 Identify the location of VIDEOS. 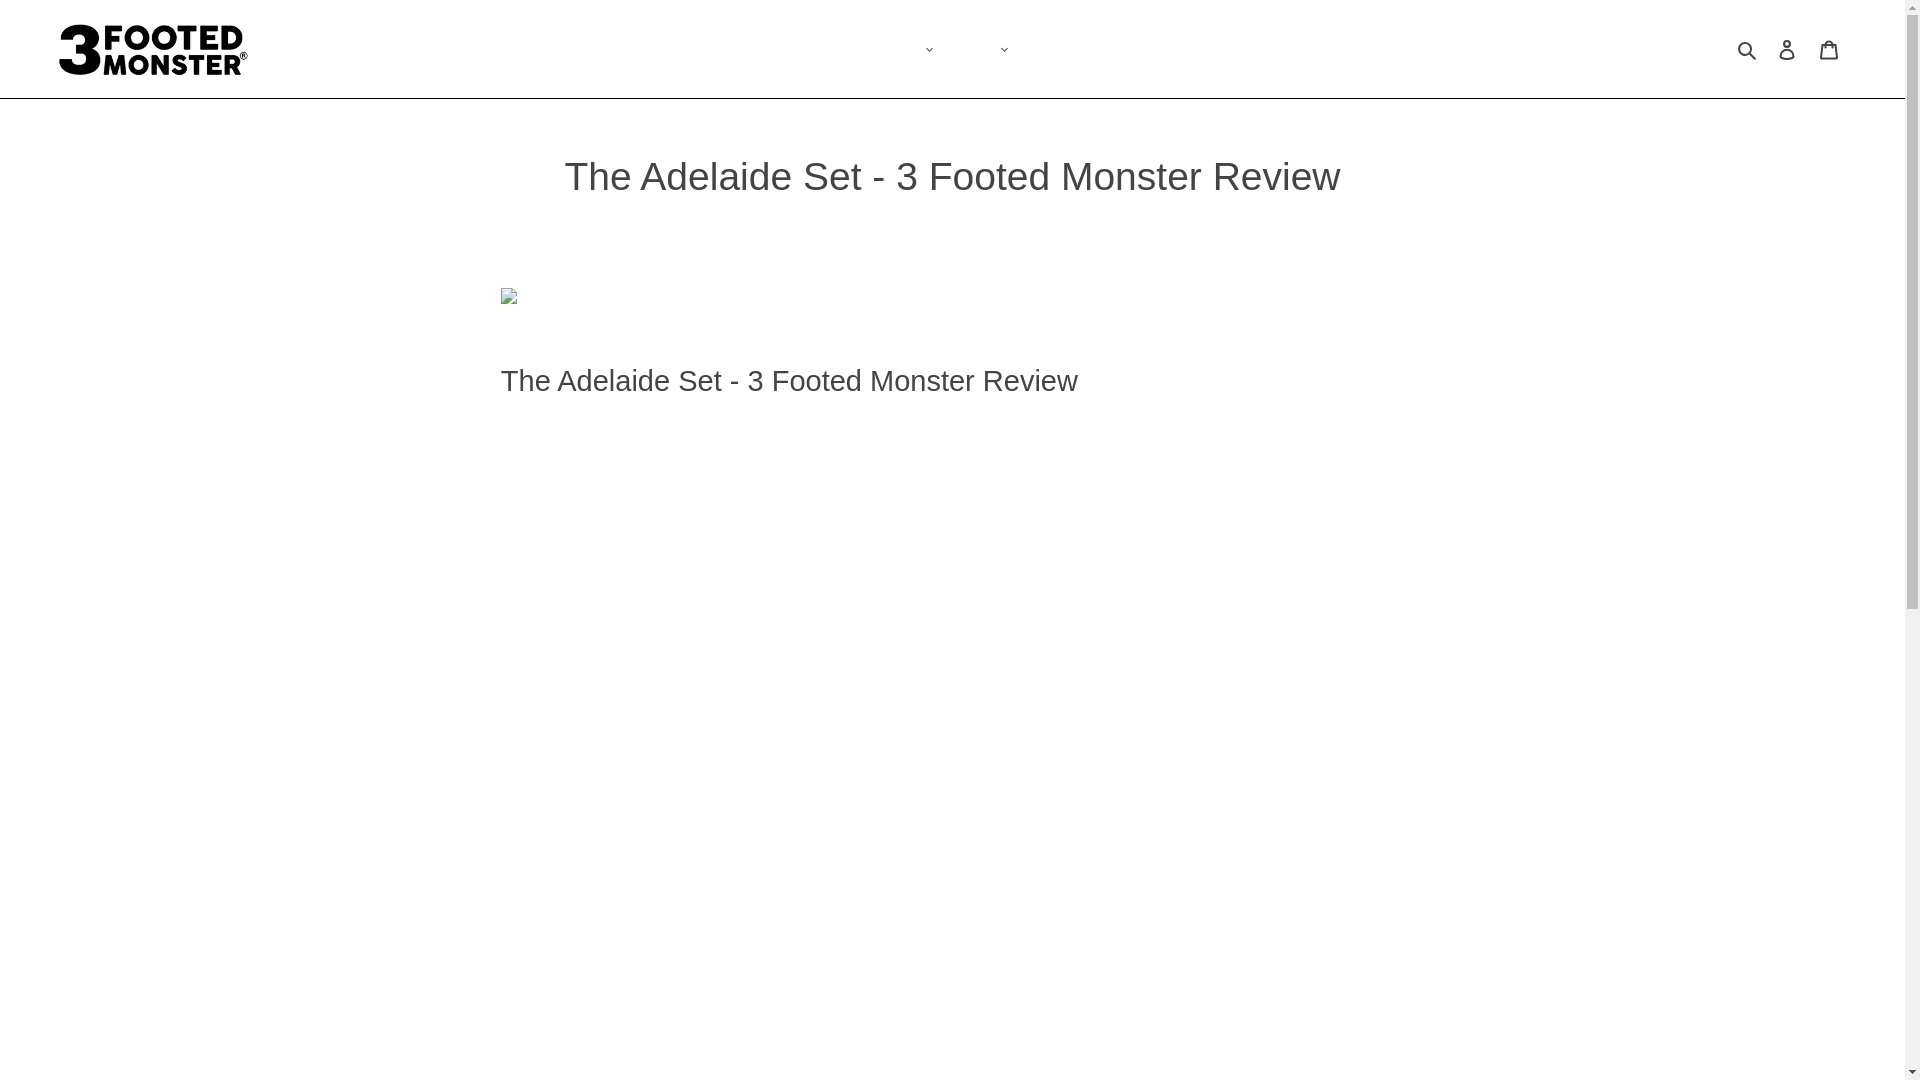
(952, 48).